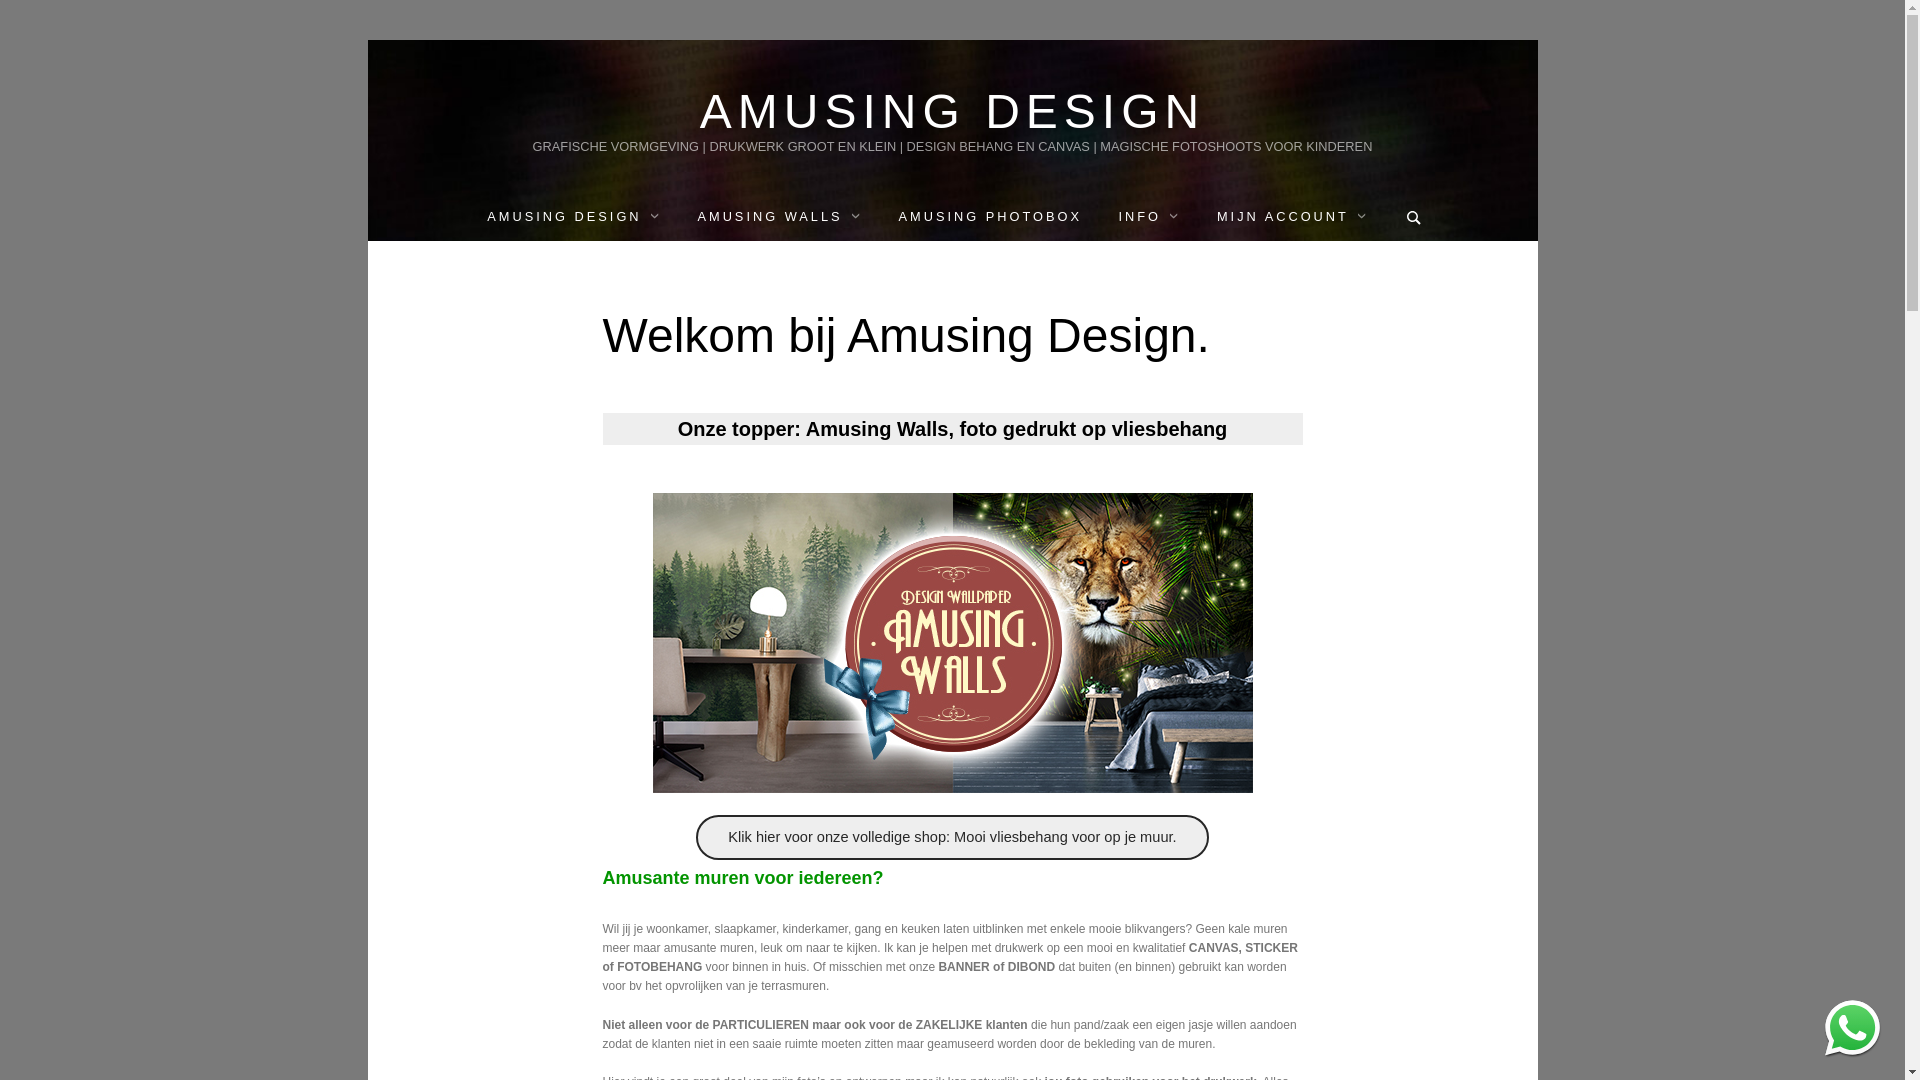 The height and width of the screenshot is (1080, 1920). I want to click on MIJN ACCOUNT, so click(1292, 216).